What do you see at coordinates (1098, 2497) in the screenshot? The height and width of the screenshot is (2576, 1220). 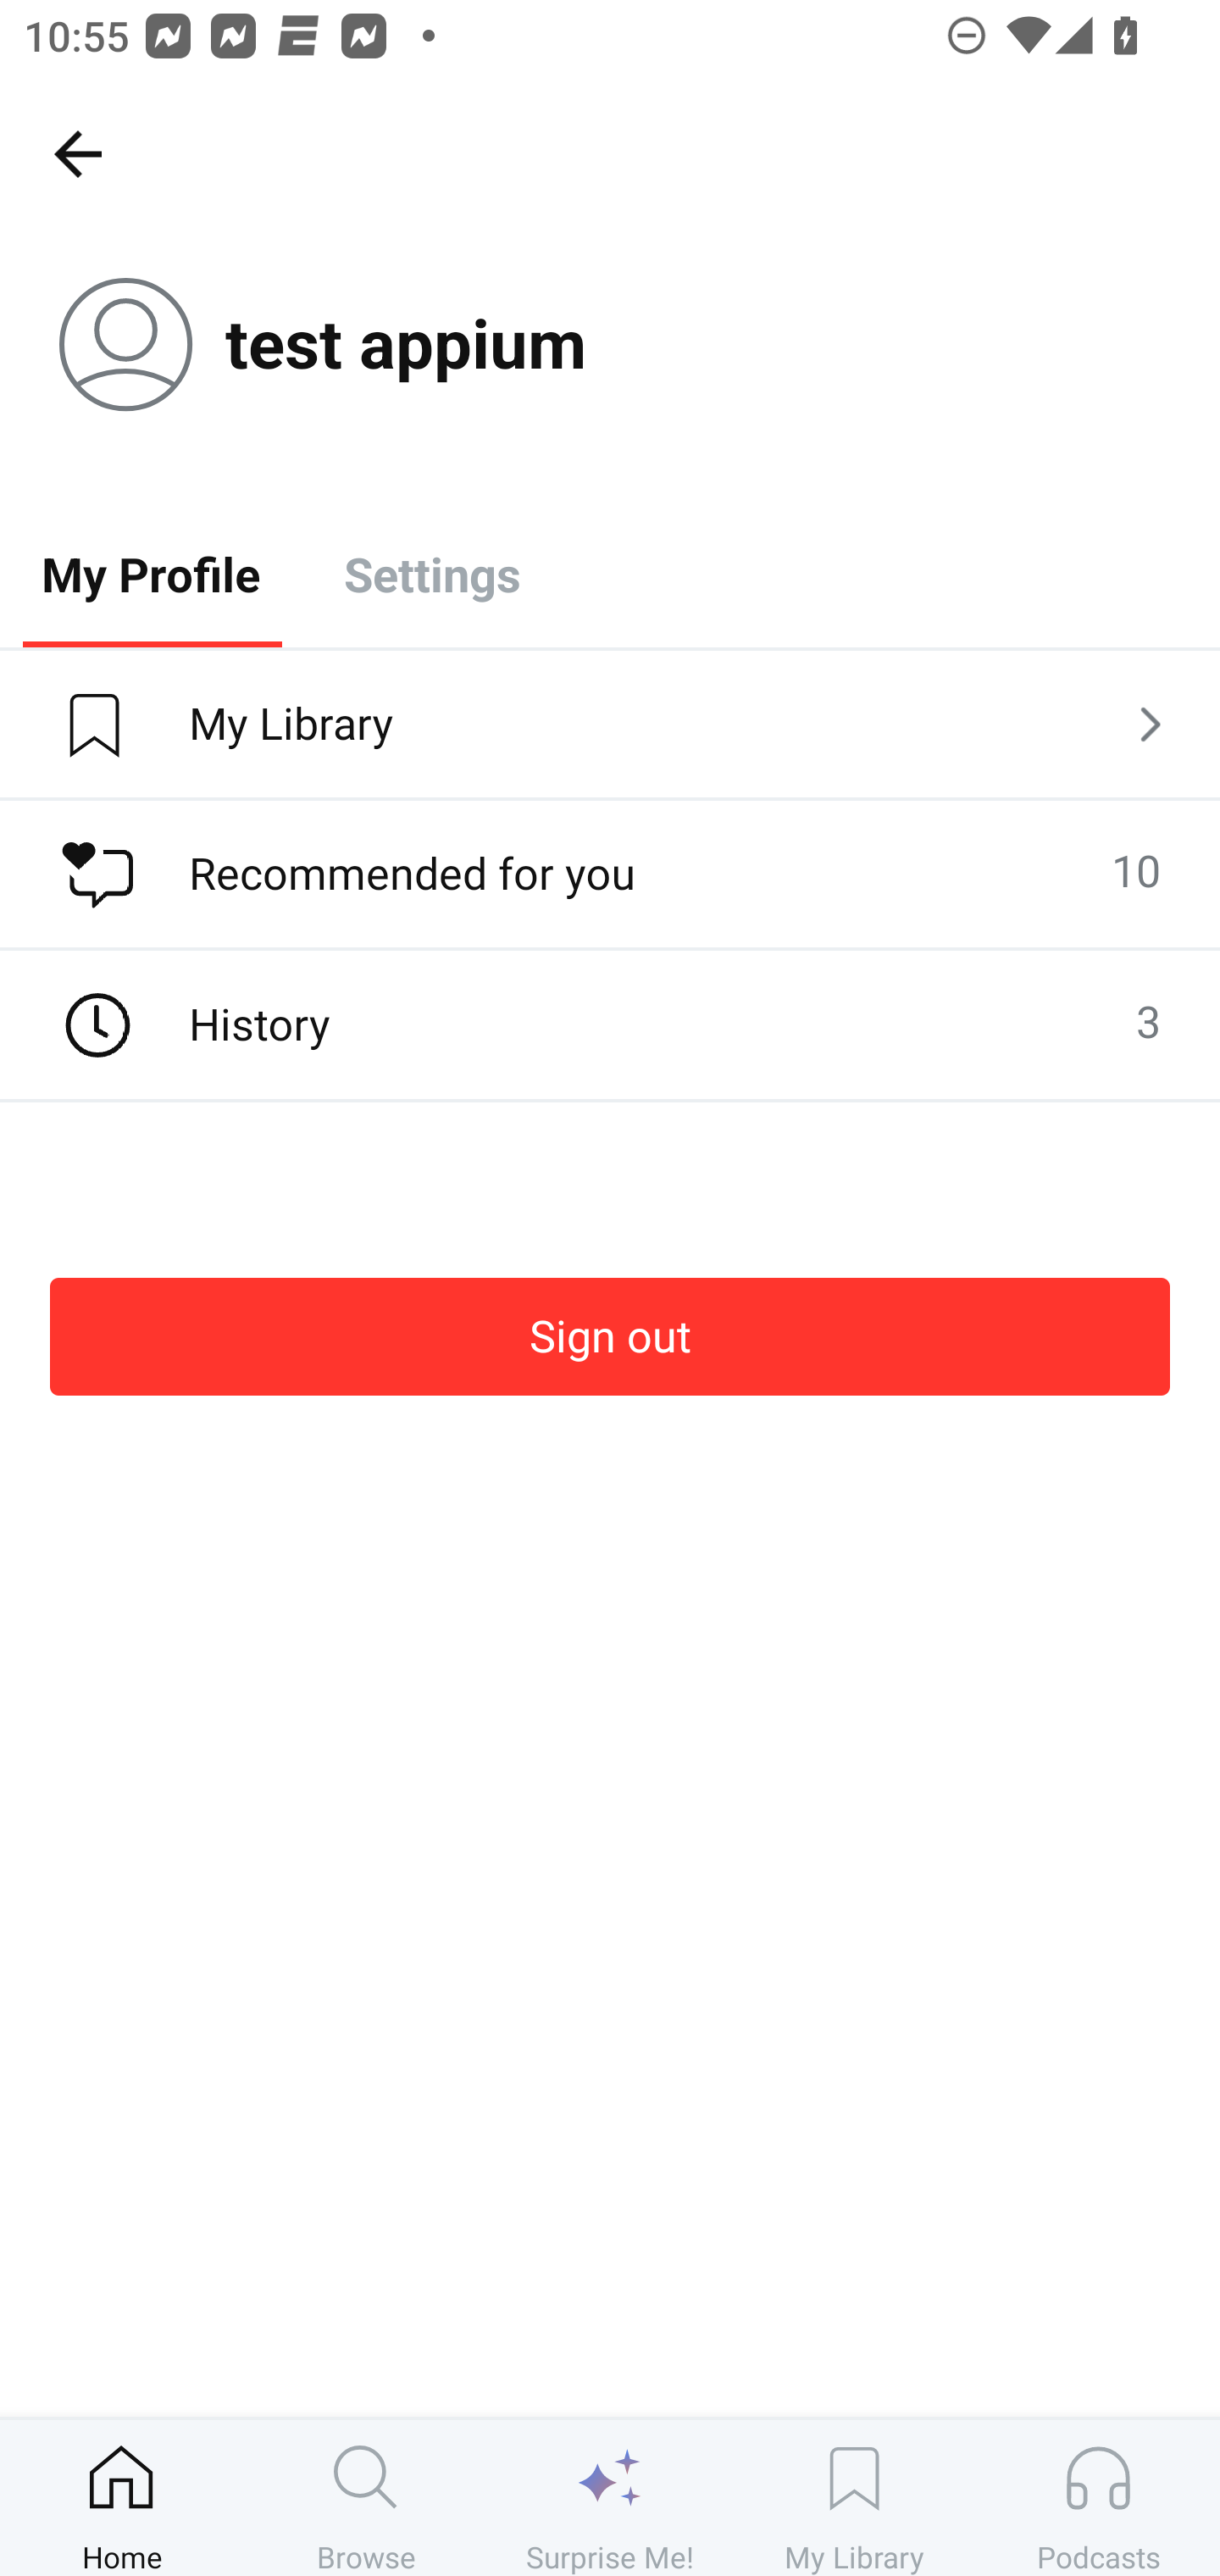 I see `Podcasts` at bounding box center [1098, 2497].